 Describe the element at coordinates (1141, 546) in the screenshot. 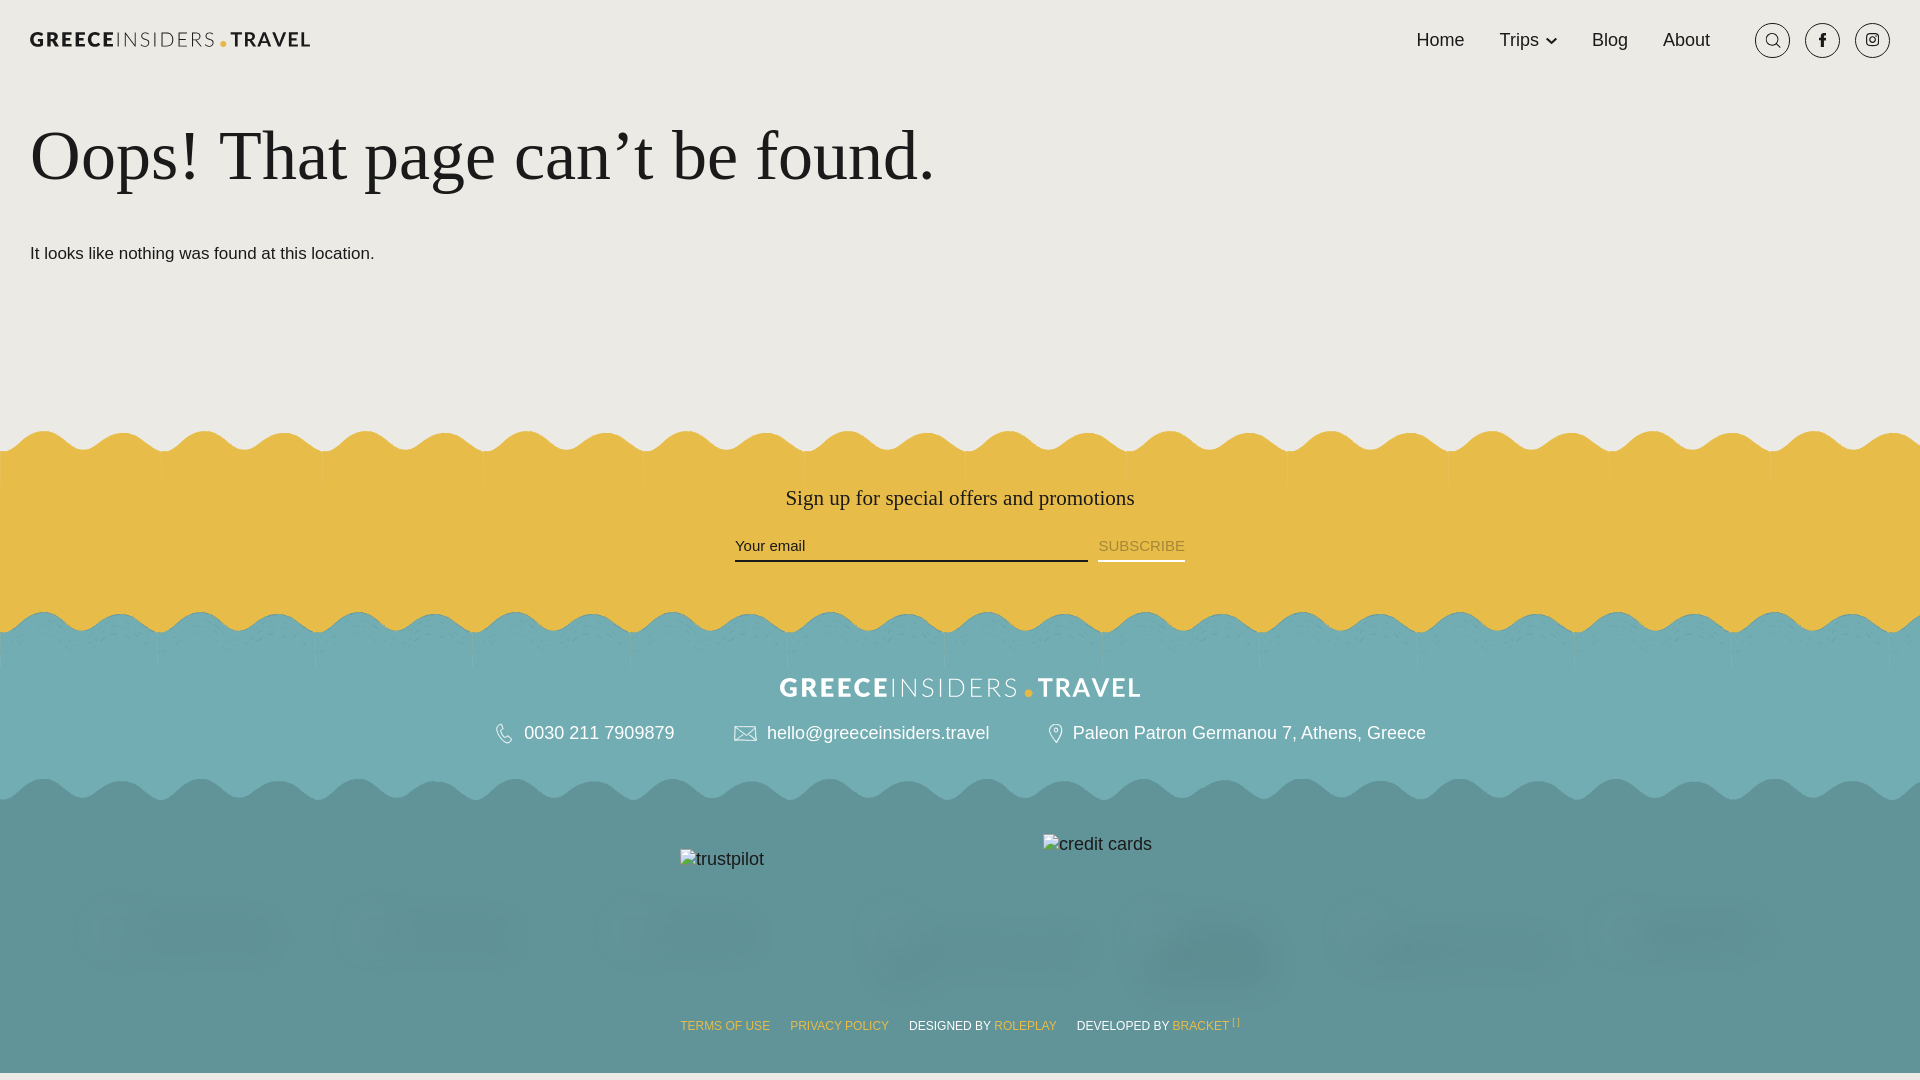

I see `SUBSCRIBE` at that location.